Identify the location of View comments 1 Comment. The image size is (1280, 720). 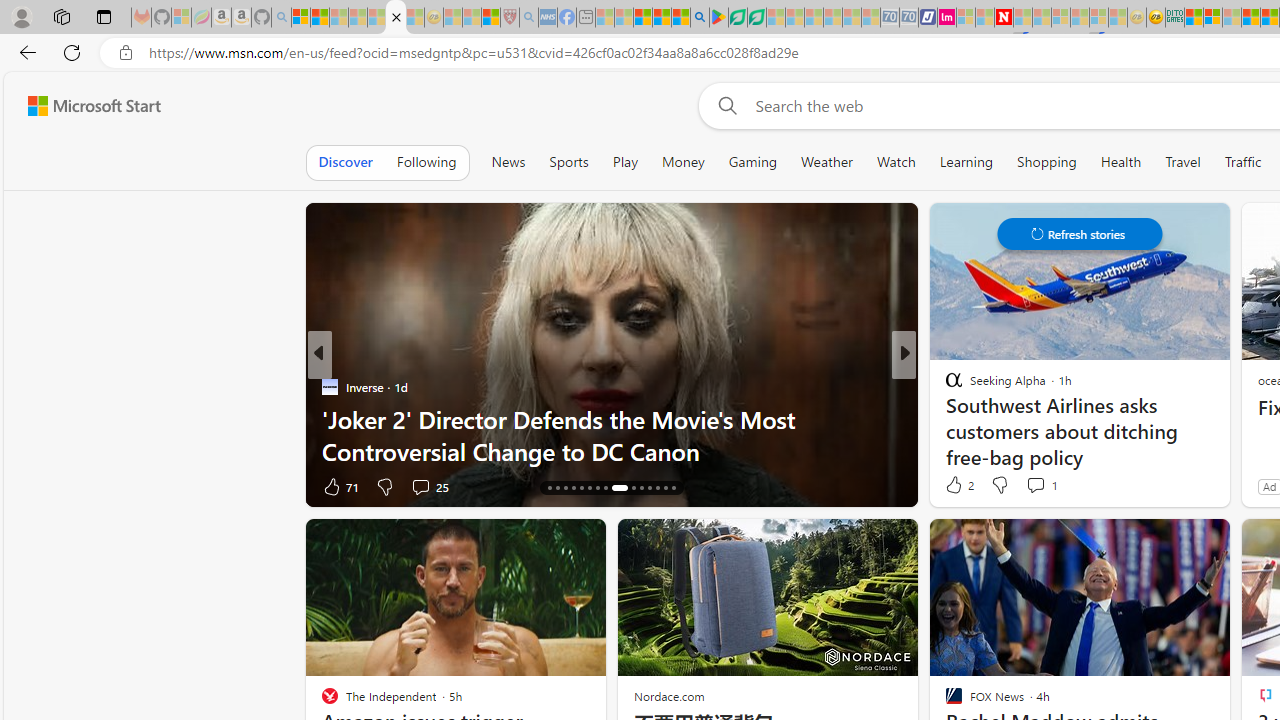
(1042, 484).